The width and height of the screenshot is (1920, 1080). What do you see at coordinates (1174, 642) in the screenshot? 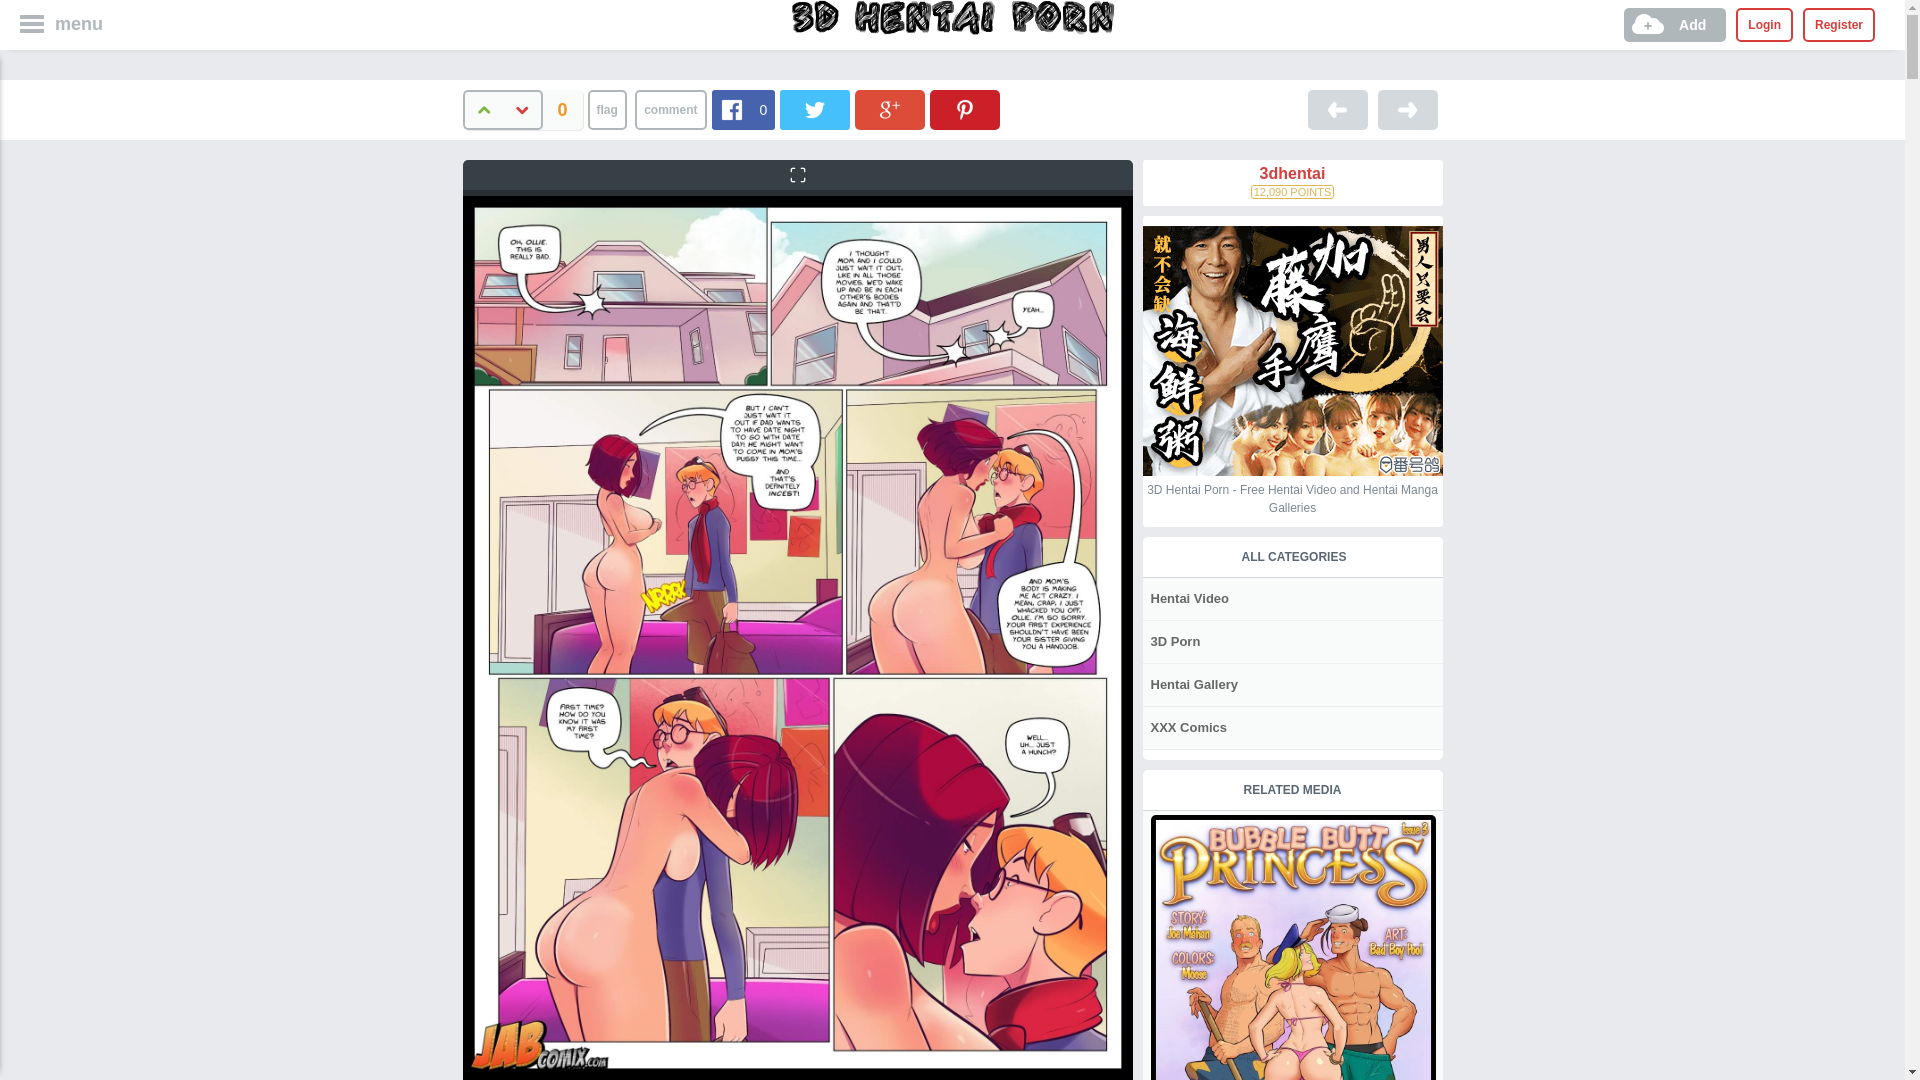
I see `3D Porn` at bounding box center [1174, 642].